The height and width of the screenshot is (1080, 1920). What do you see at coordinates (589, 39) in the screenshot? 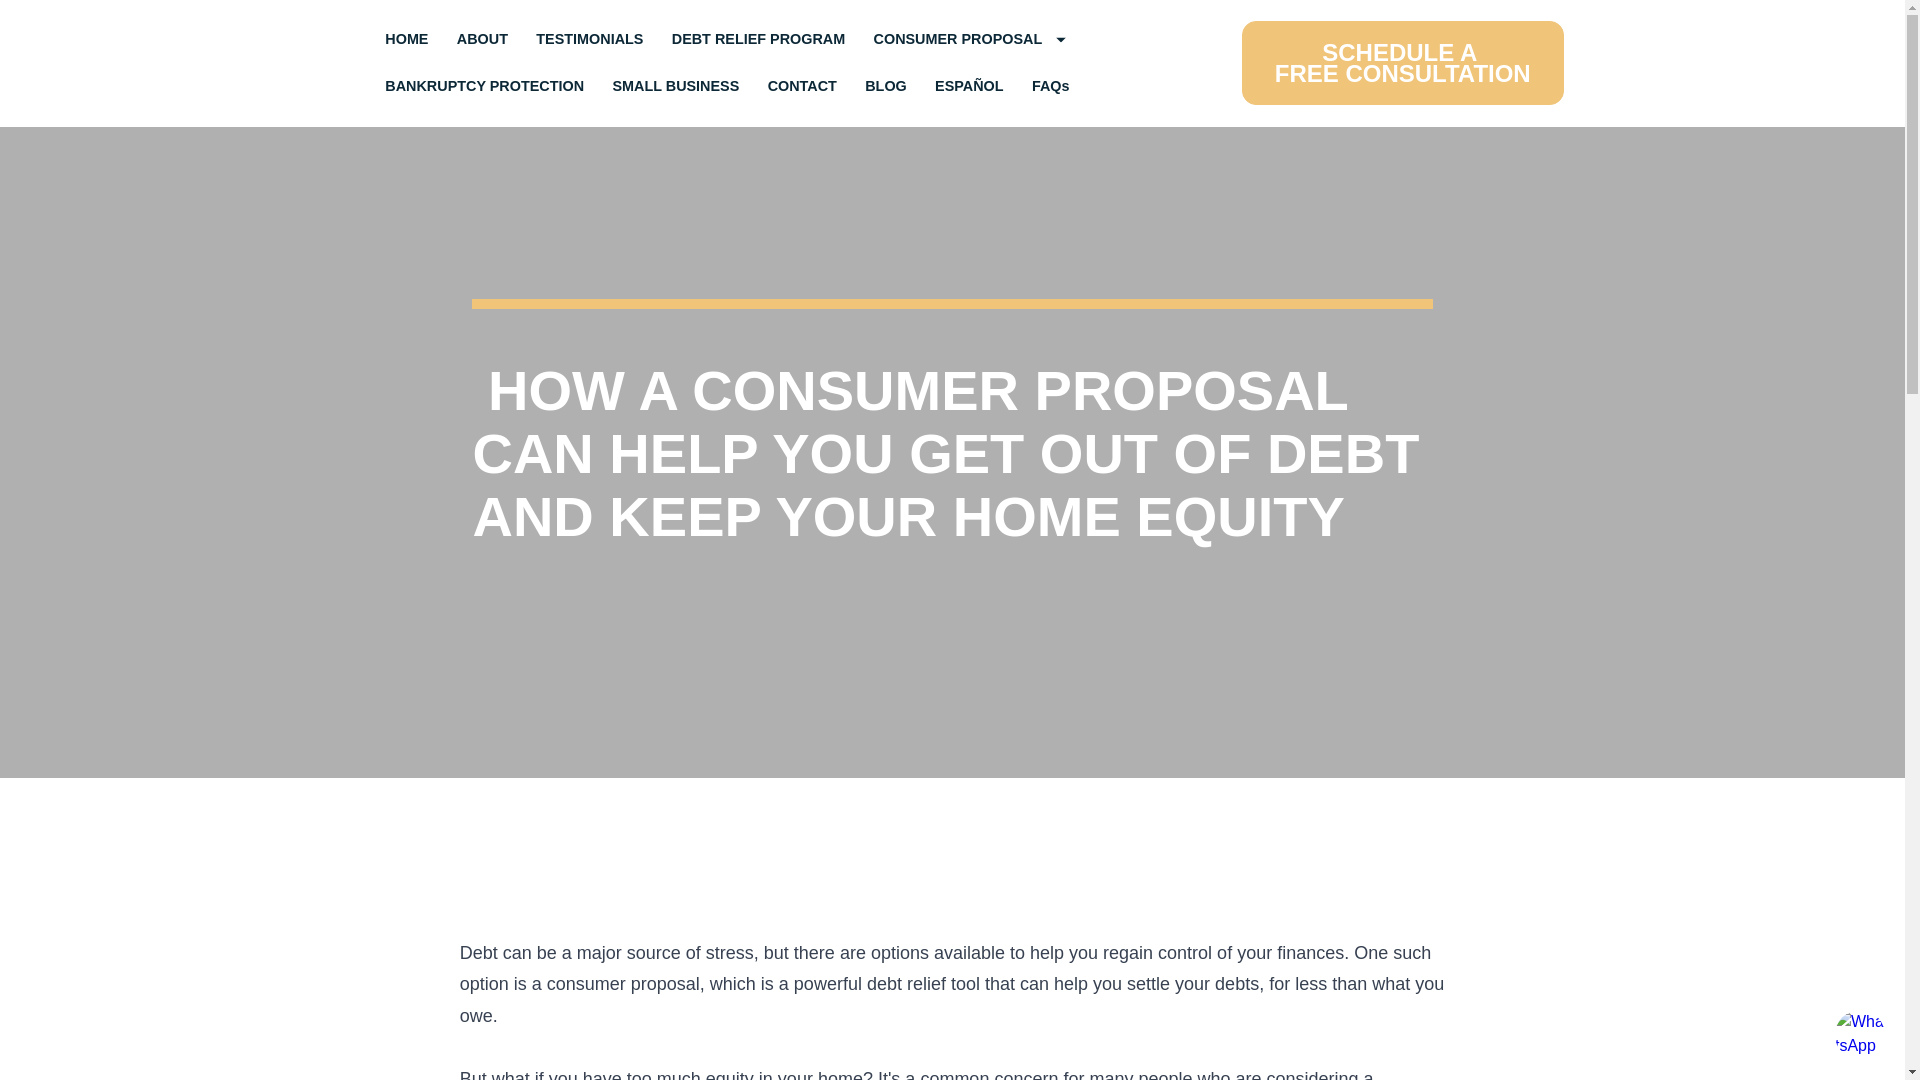
I see `ABOUT` at bounding box center [589, 39].